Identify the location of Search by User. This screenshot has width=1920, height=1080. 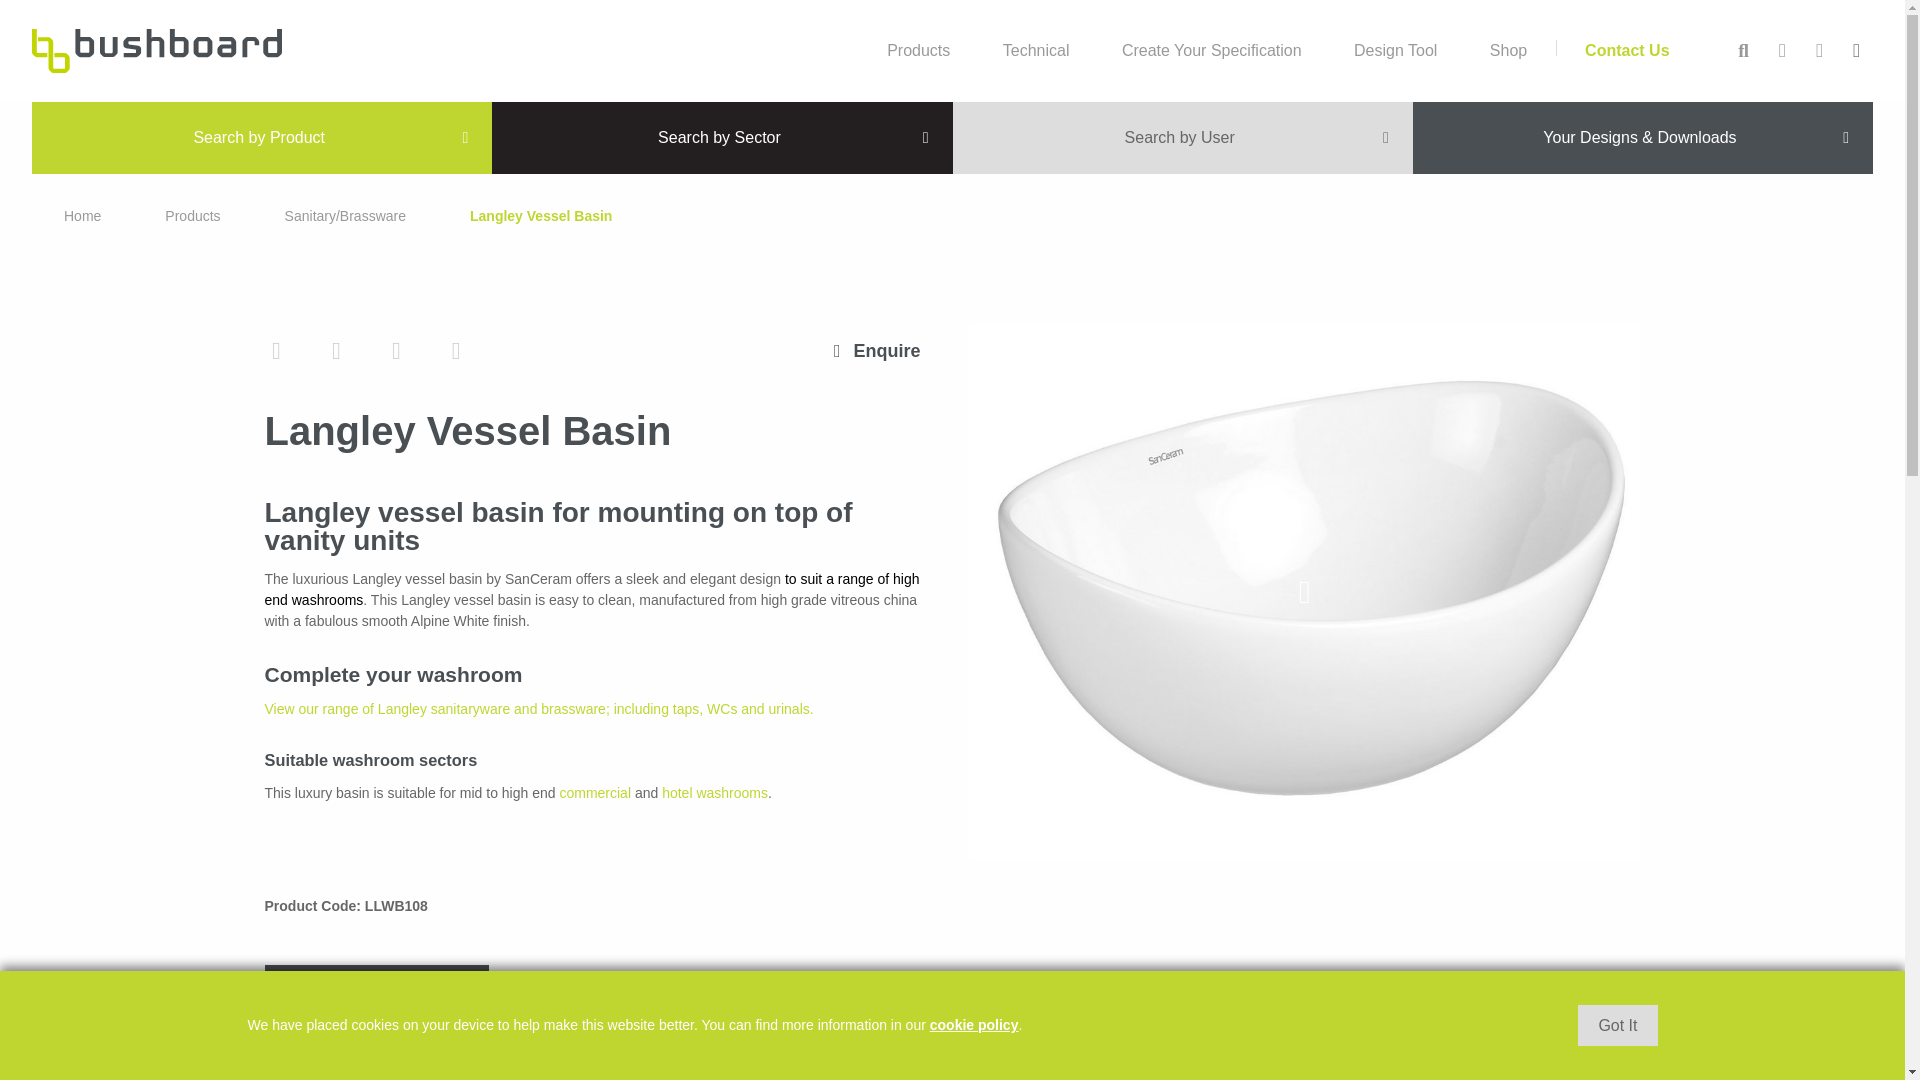
(1182, 137).